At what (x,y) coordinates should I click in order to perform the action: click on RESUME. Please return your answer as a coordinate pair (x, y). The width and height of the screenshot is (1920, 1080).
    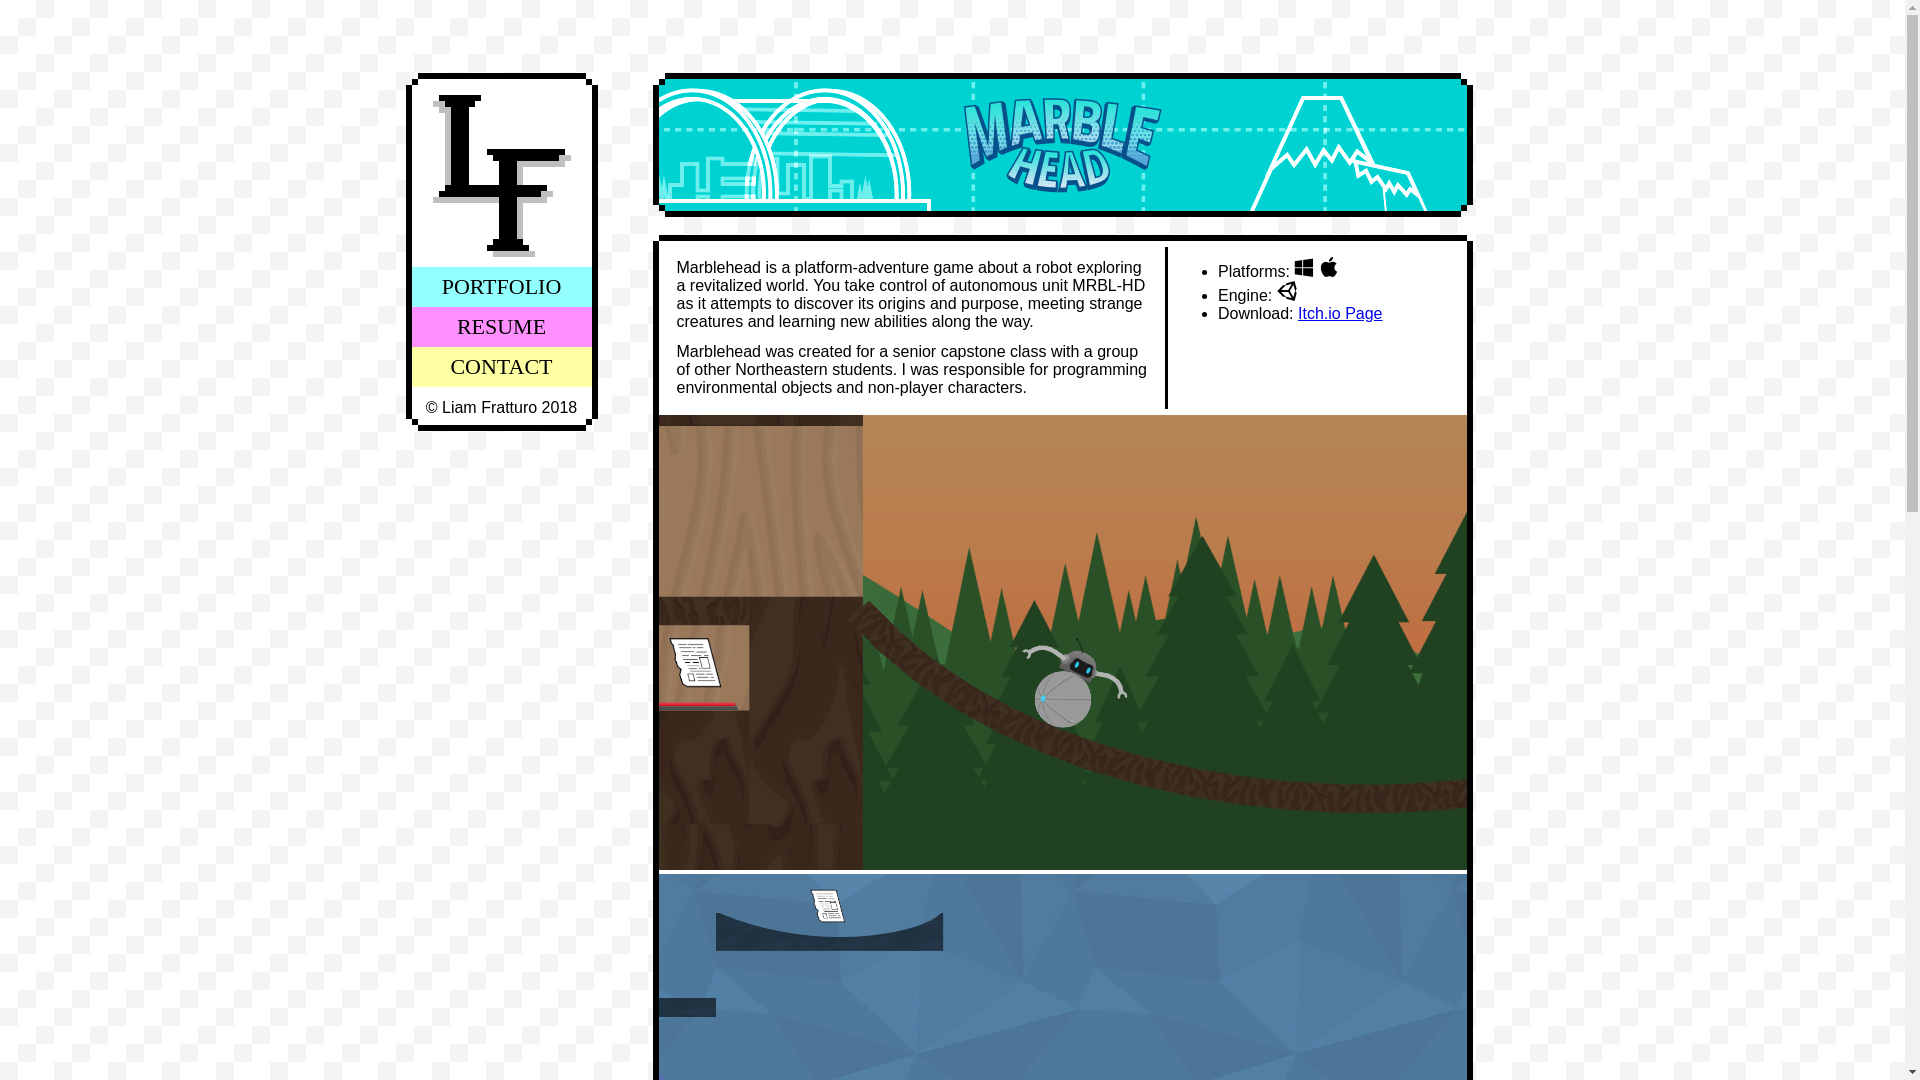
    Looking at the image, I should click on (502, 326).